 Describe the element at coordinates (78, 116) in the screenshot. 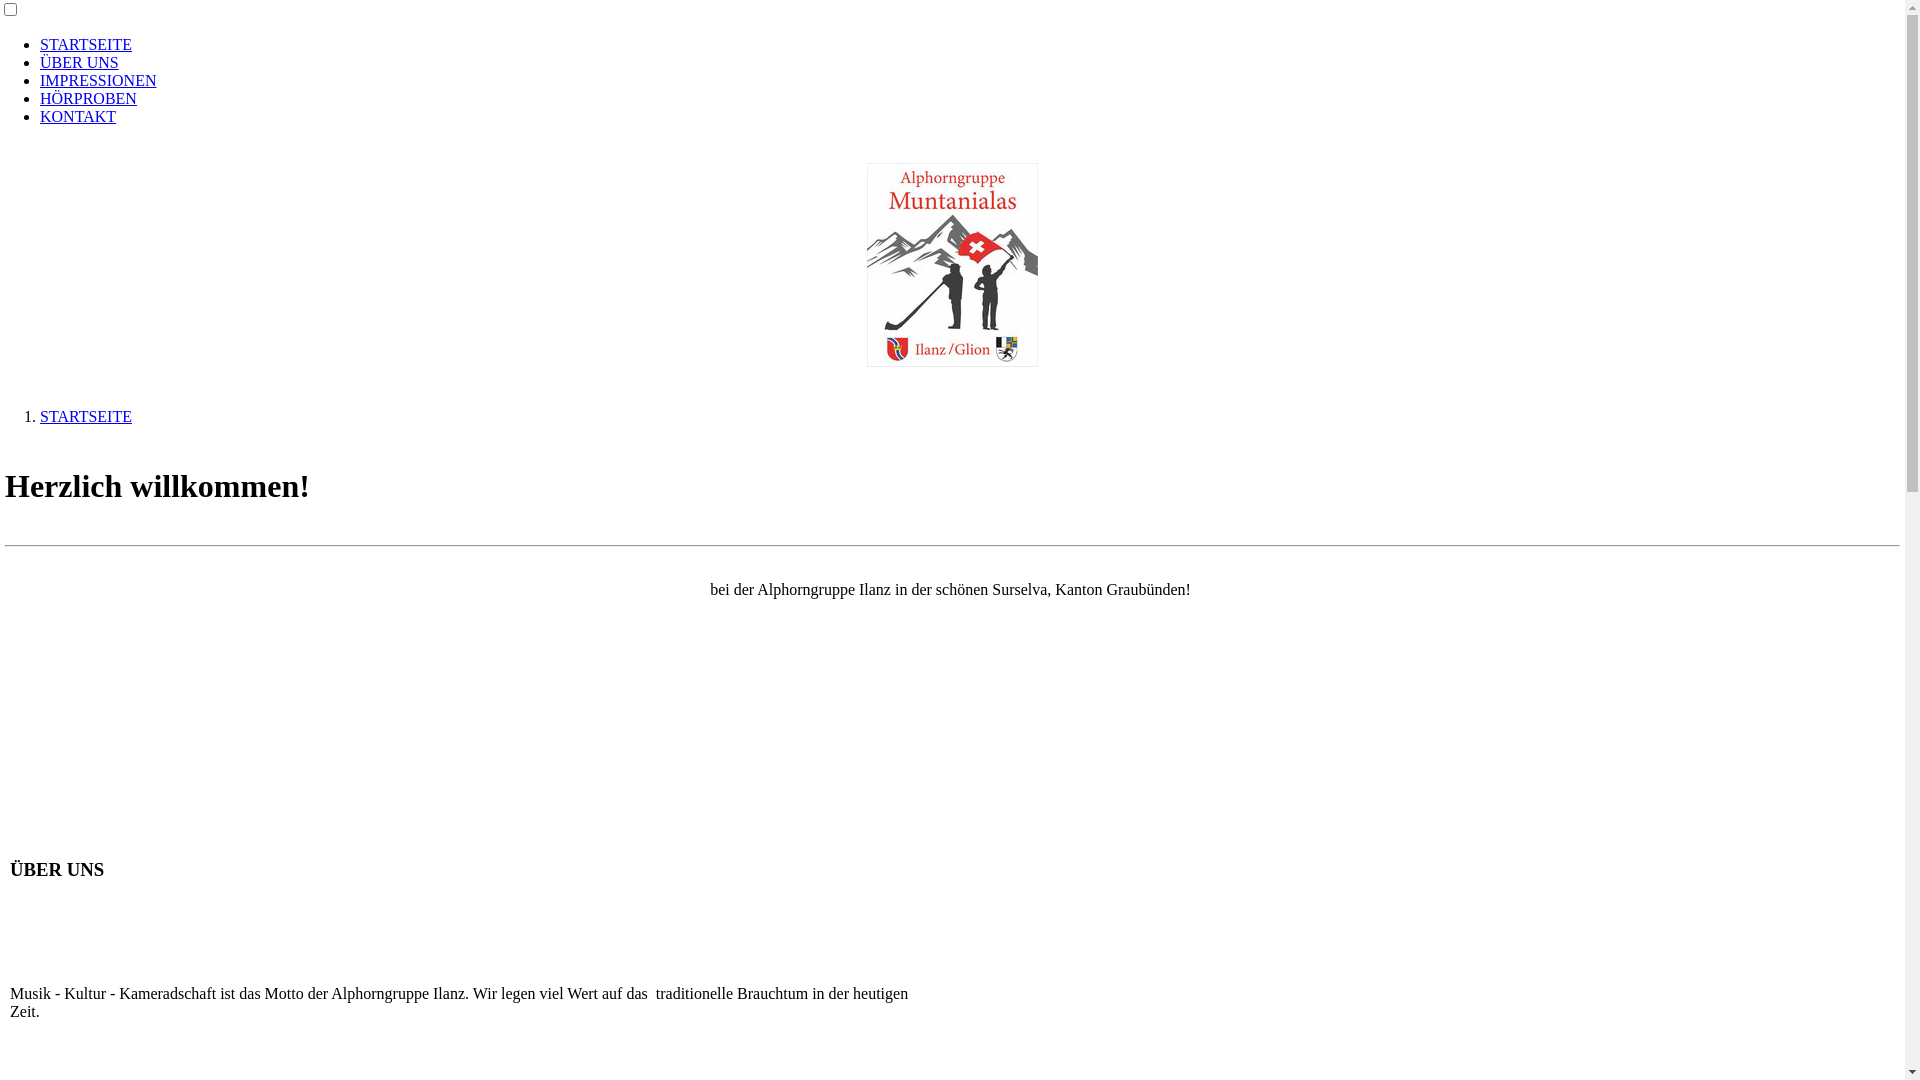

I see `KONTAKT` at that location.